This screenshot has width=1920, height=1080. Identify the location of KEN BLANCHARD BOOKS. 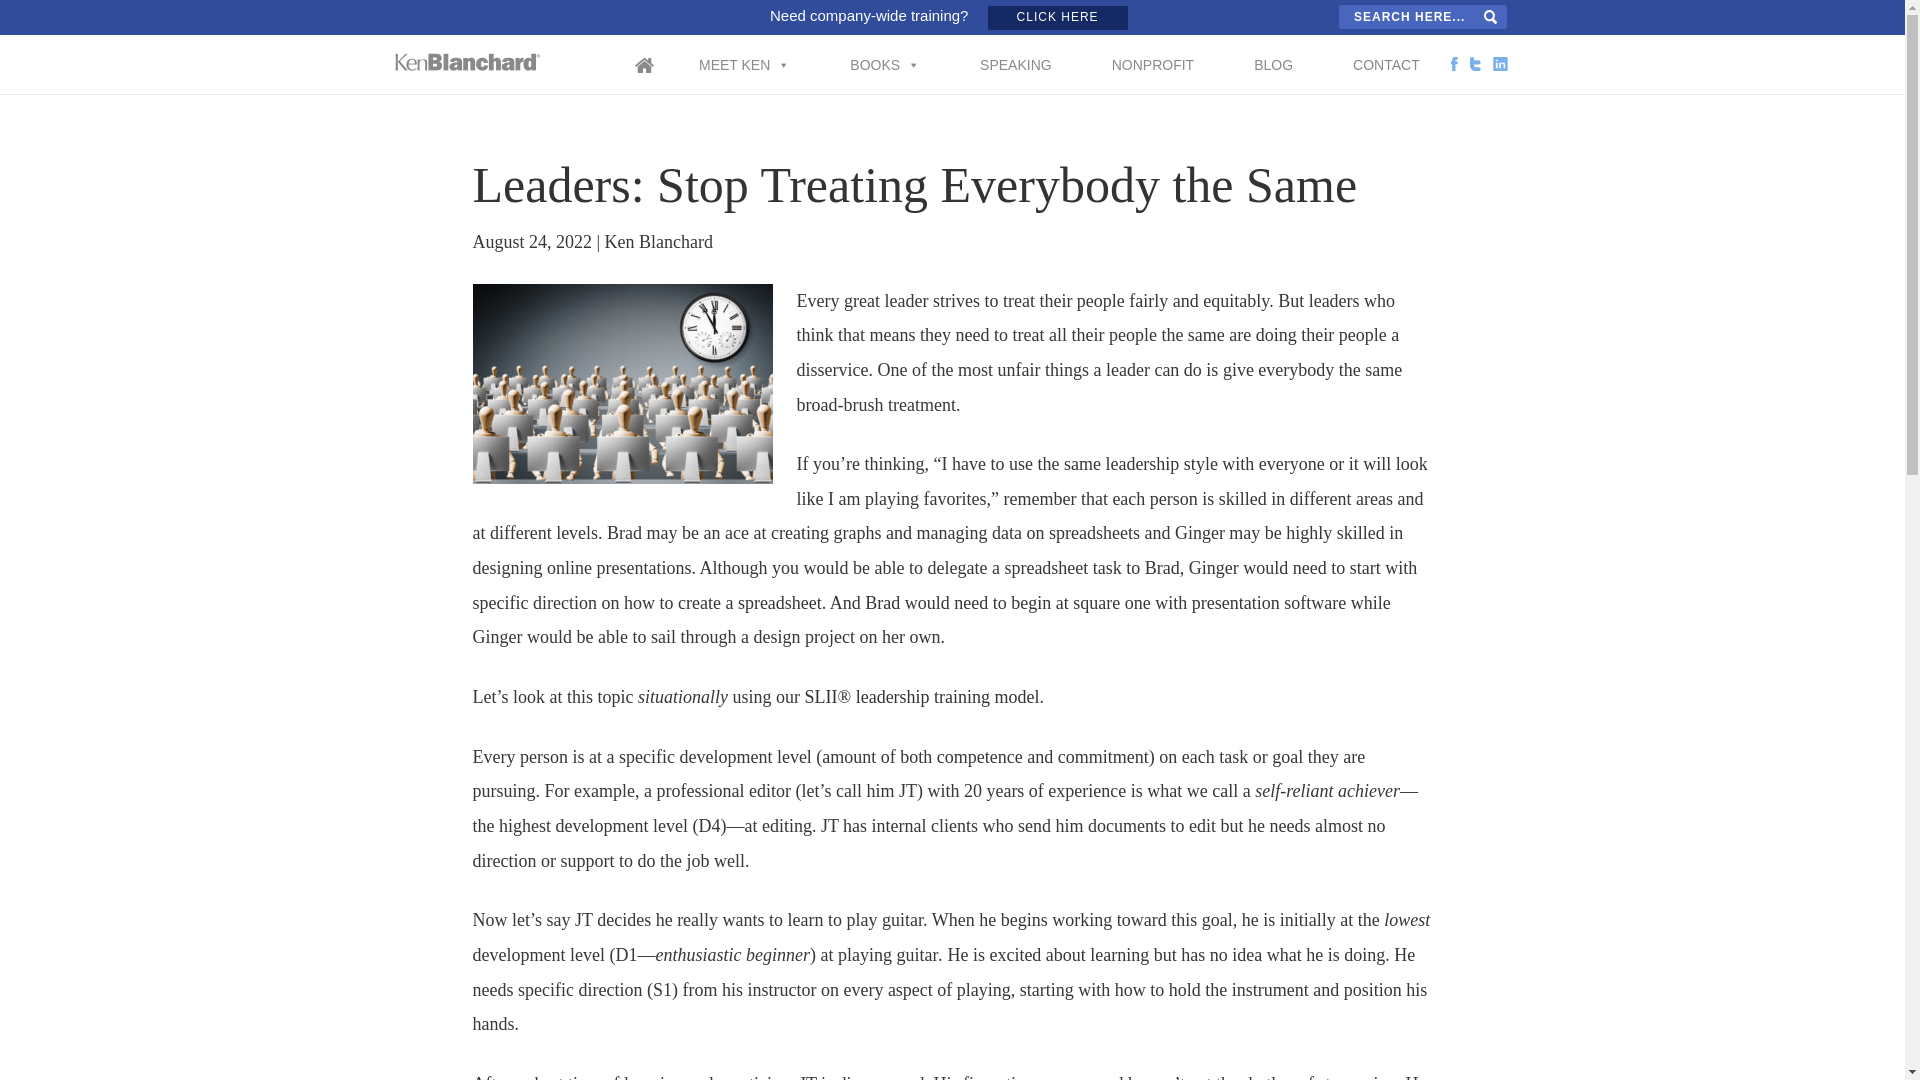
(468, 62).